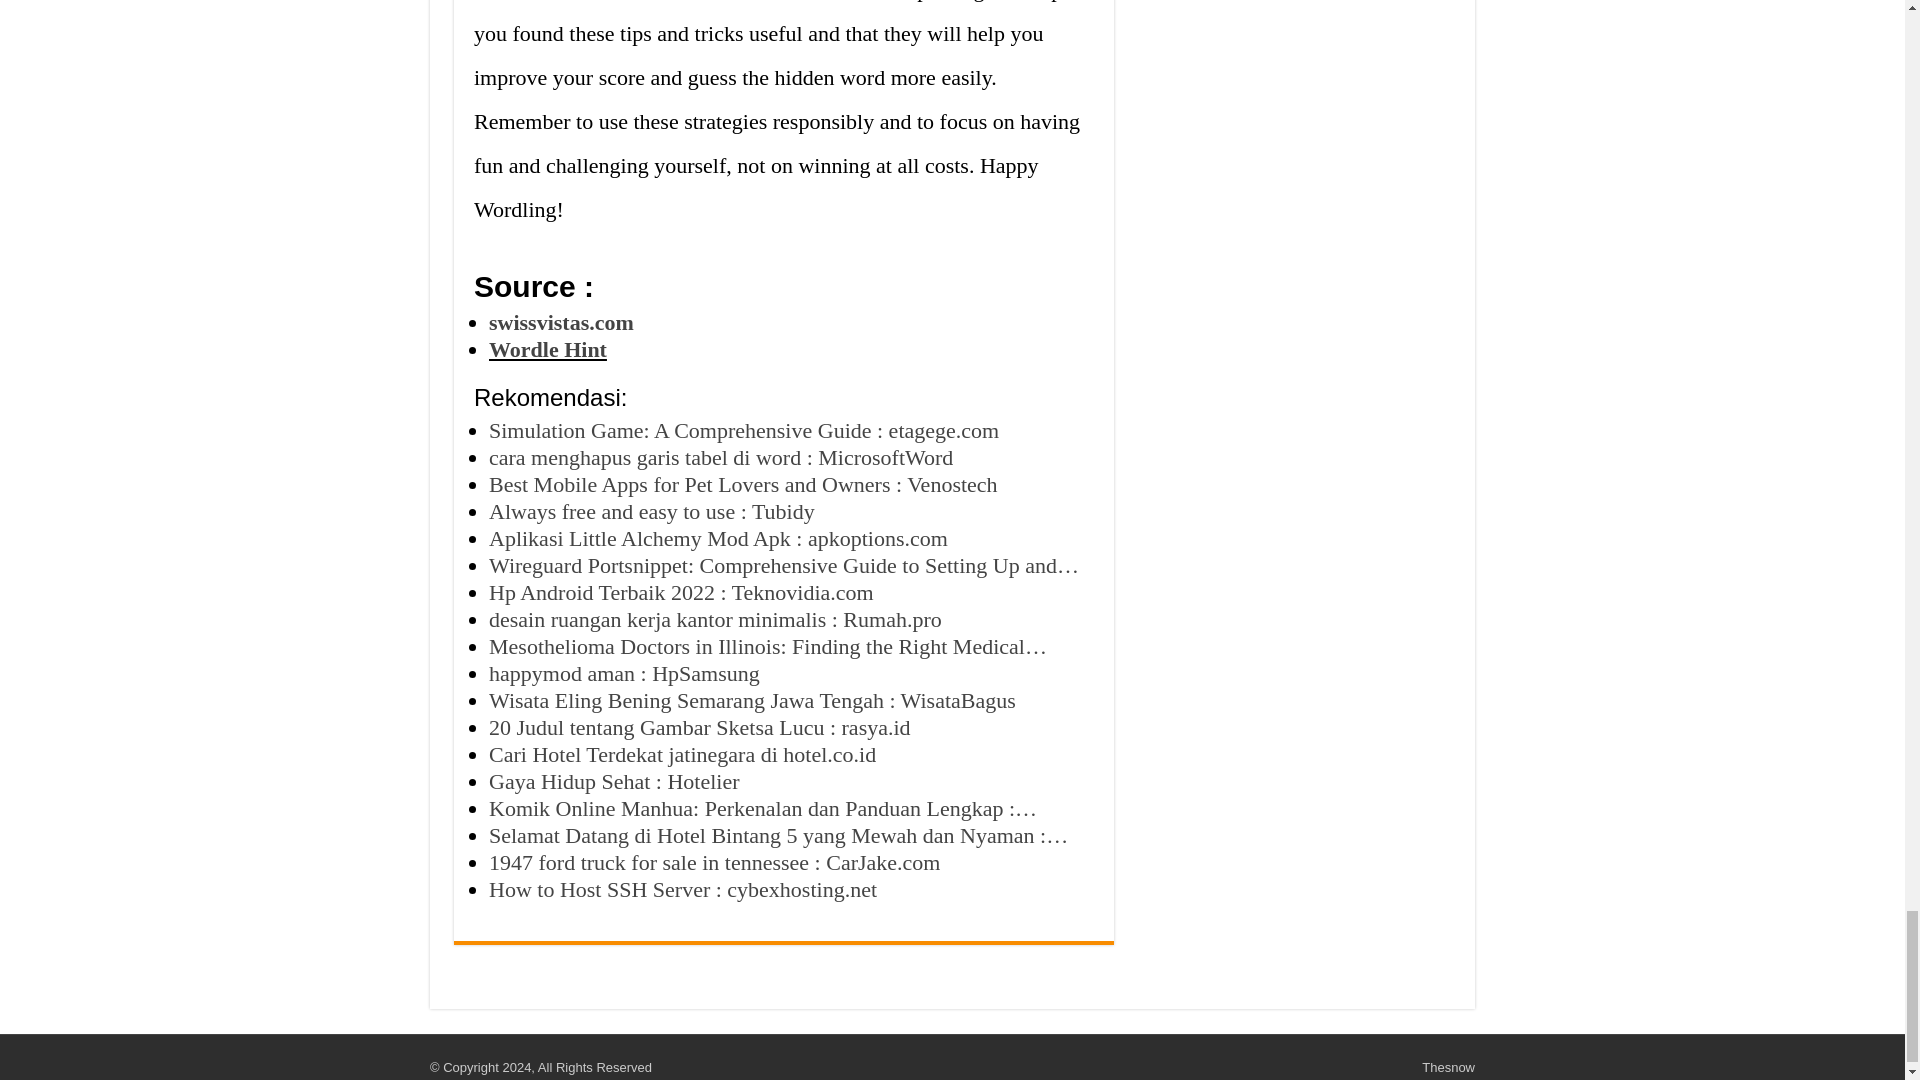  I want to click on happymod aman : HpSamsung, so click(624, 672).